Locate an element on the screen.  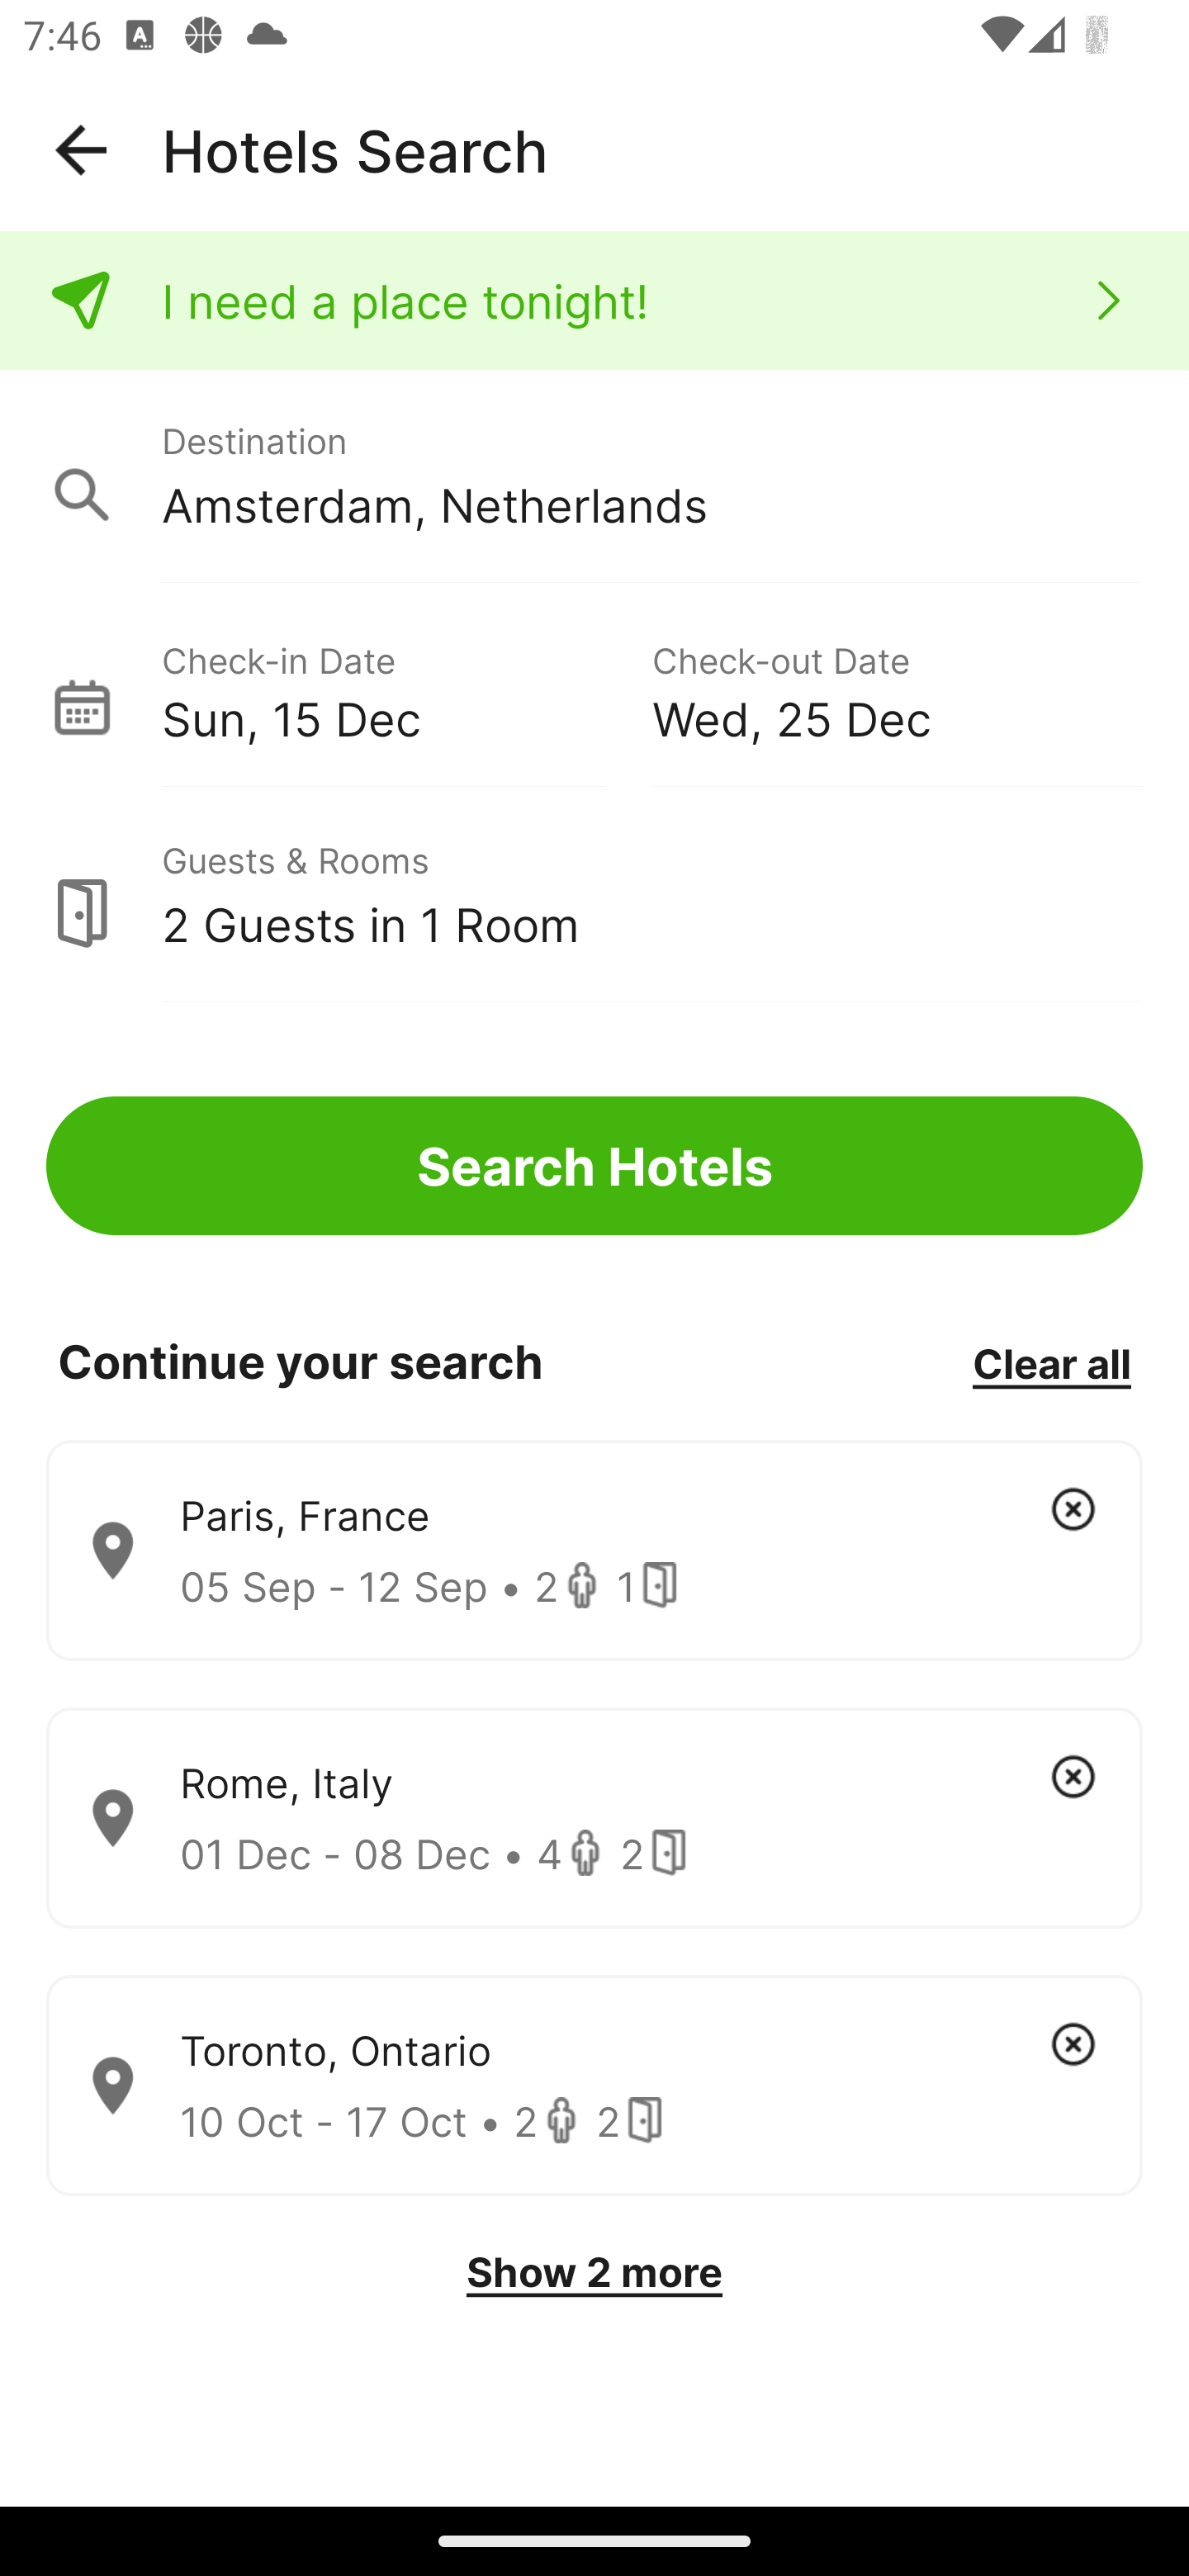
Check-out Date Wed, 25 Dec is located at coordinates (897, 689).